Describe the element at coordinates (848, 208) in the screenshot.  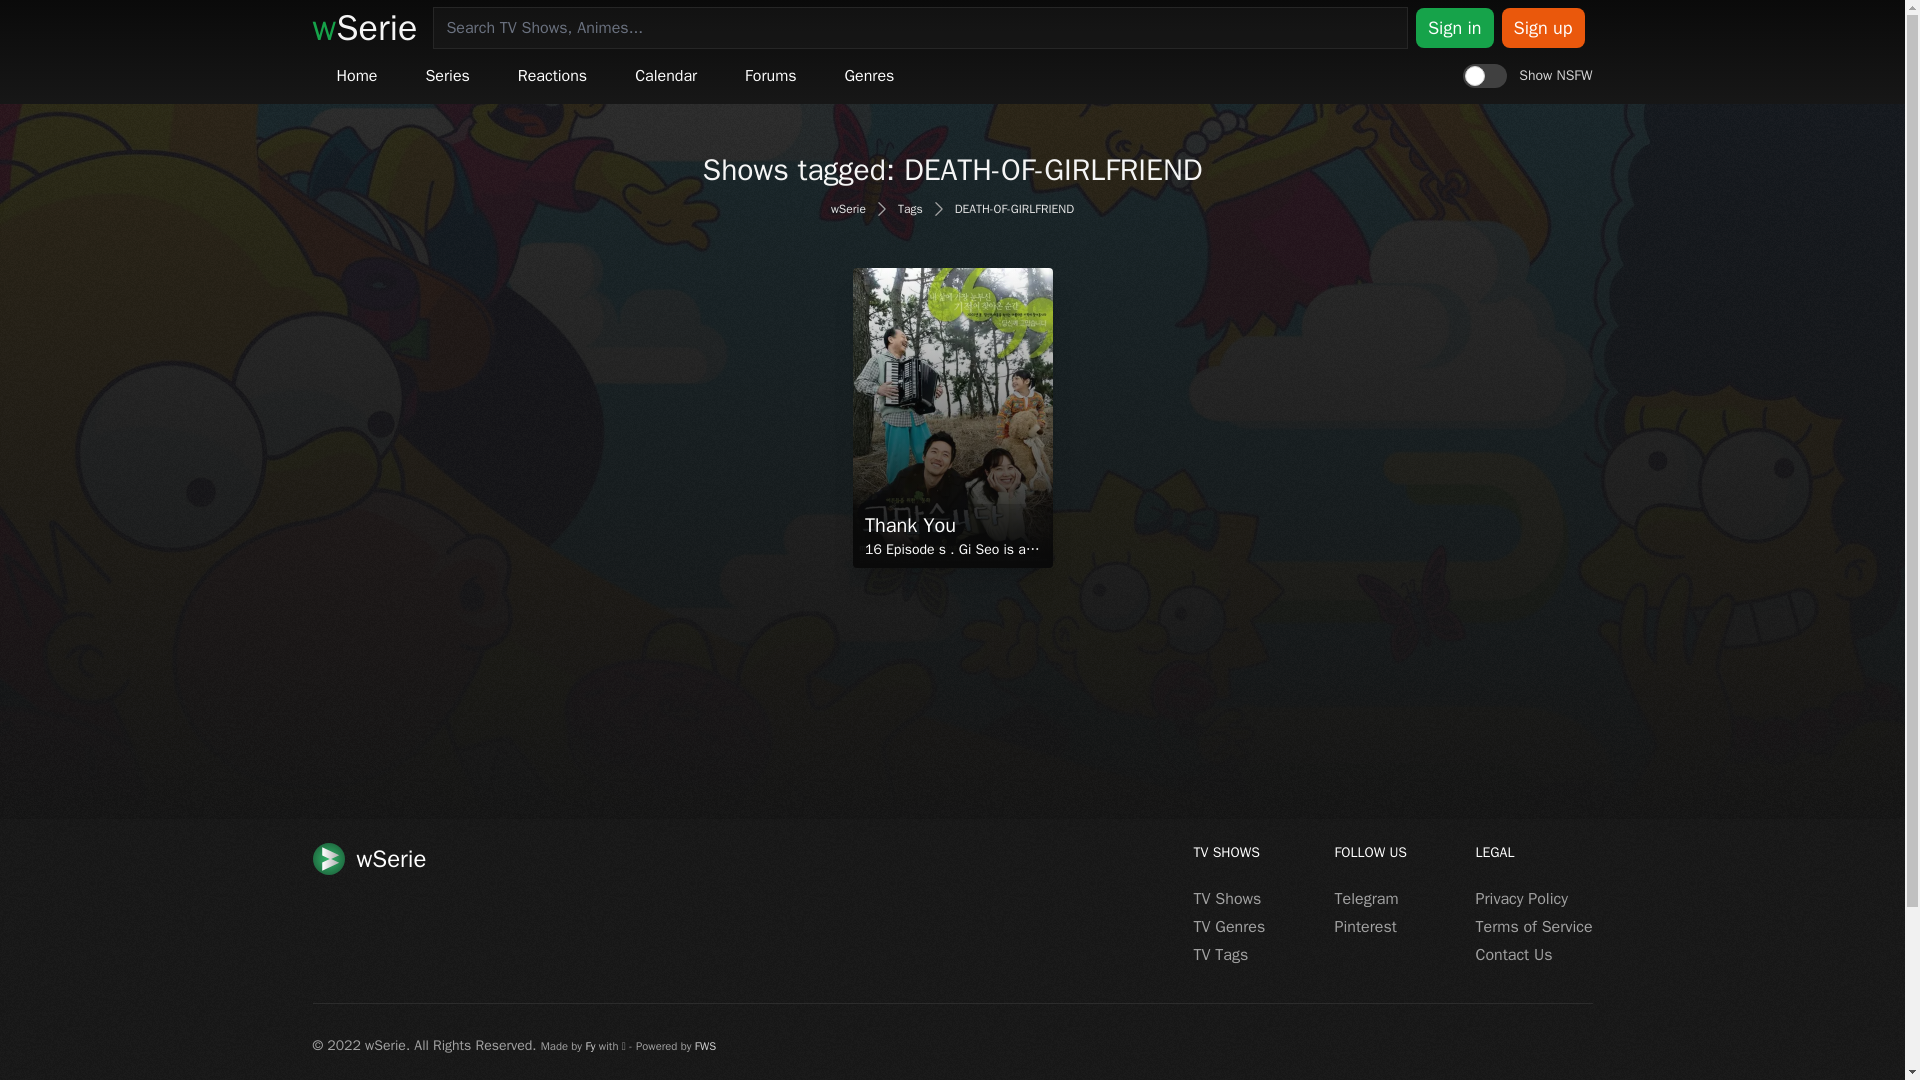
I see `wSerie` at that location.